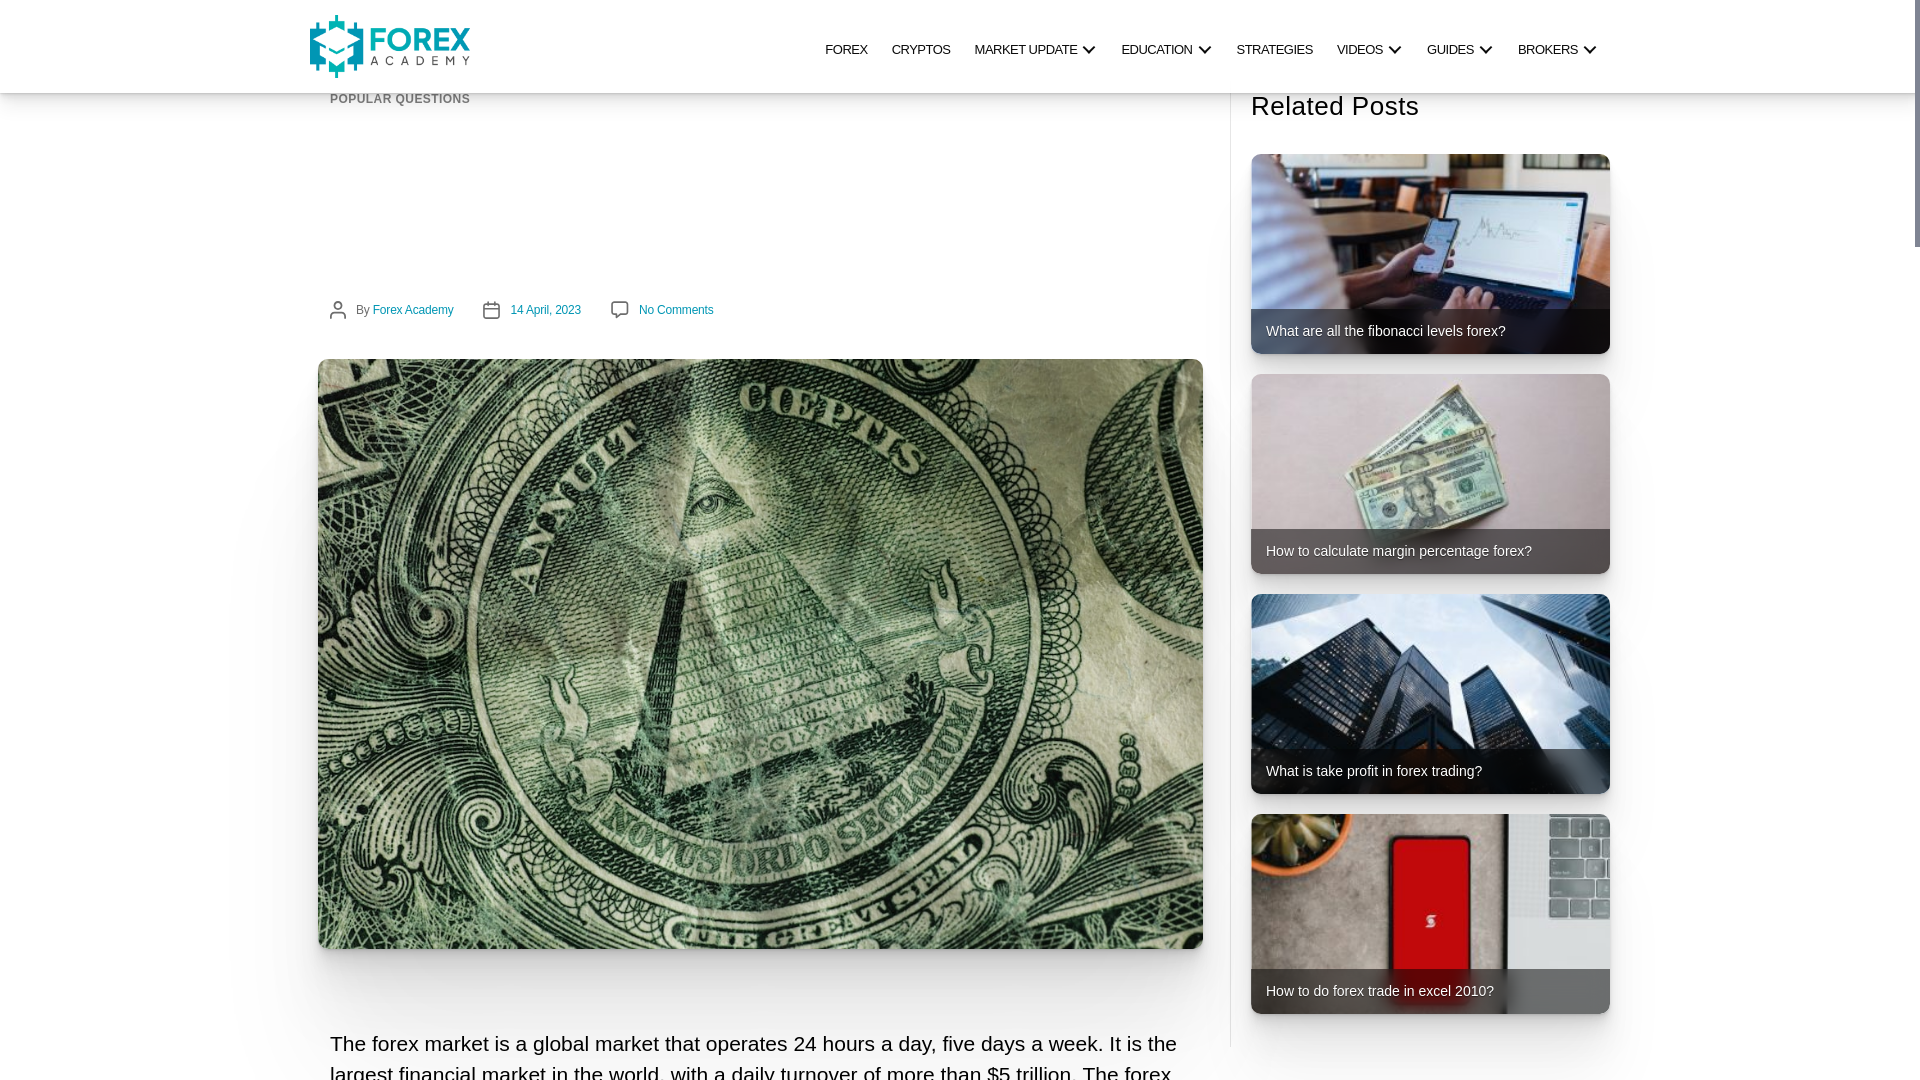 The height and width of the screenshot is (1080, 1920). I want to click on What is take profit in forex trading?, so click(1430, 694).